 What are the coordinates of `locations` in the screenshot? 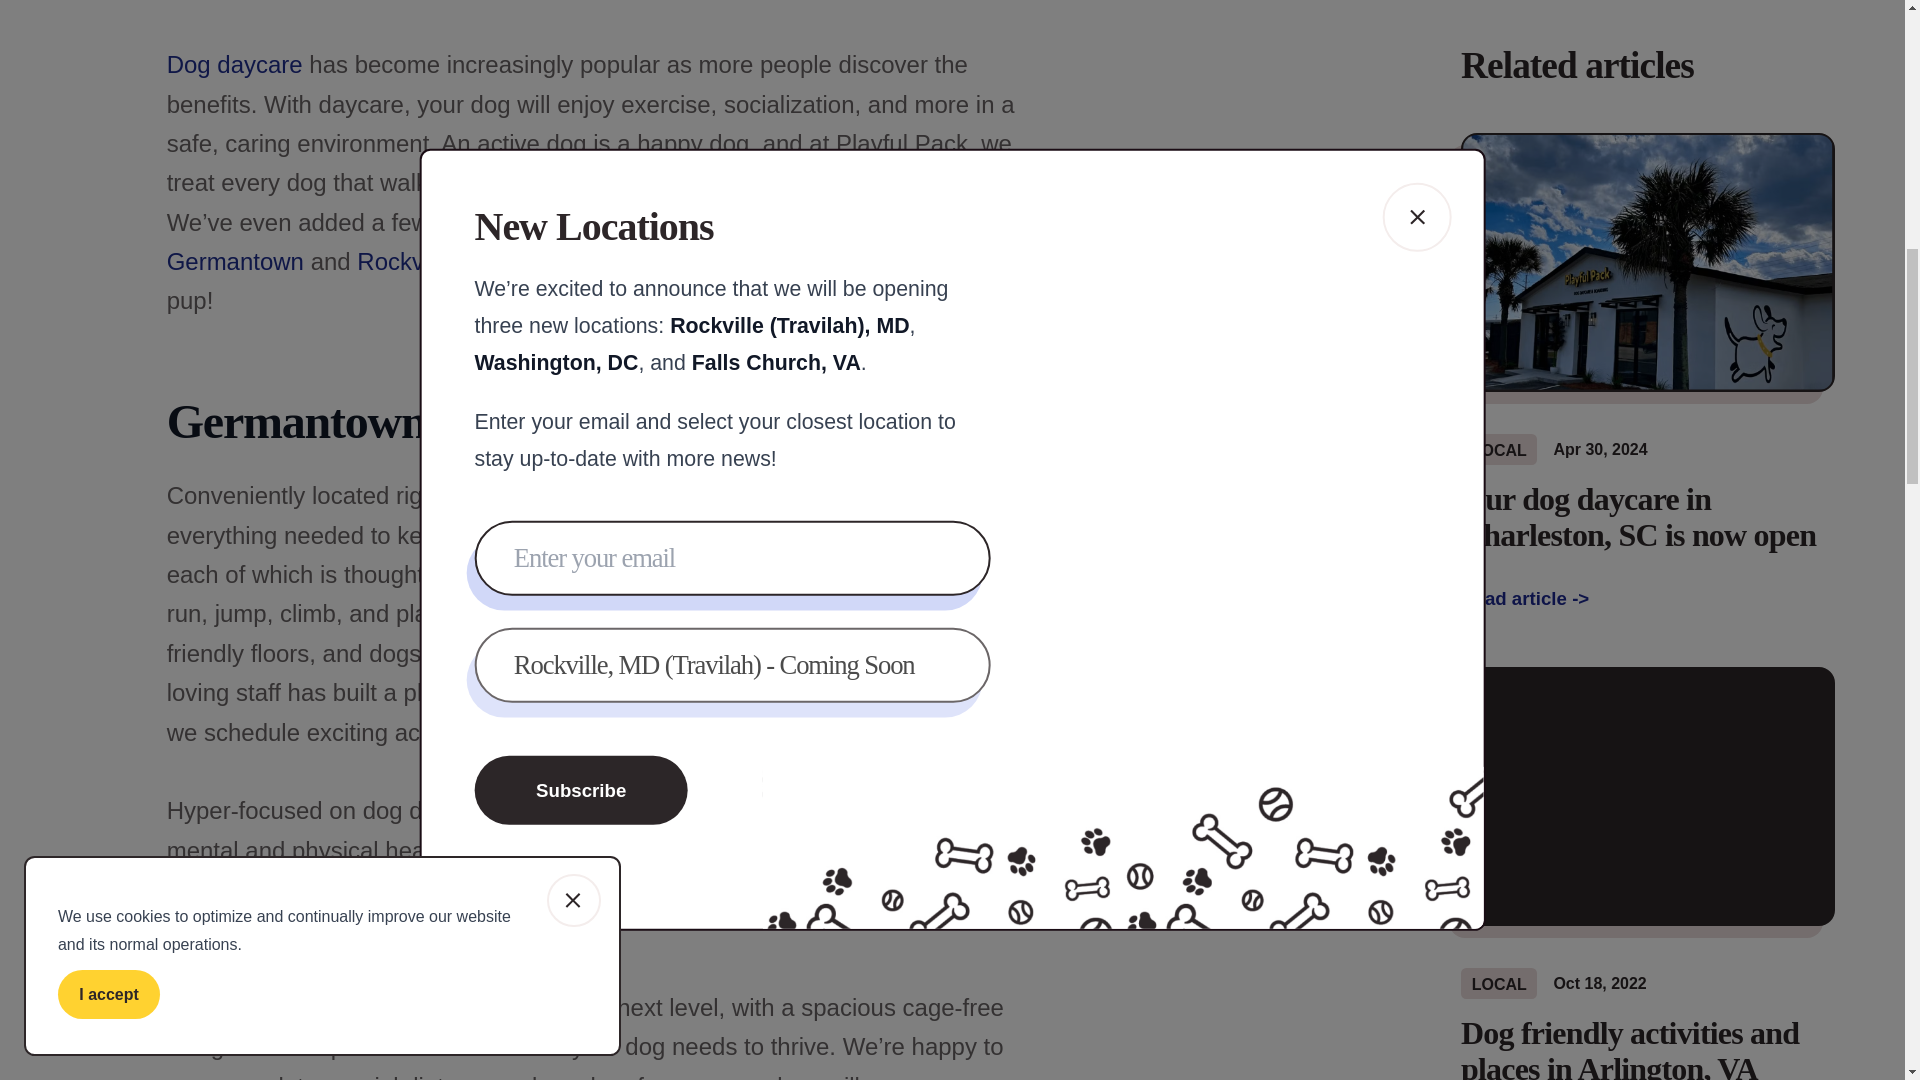 It's located at (533, 222).